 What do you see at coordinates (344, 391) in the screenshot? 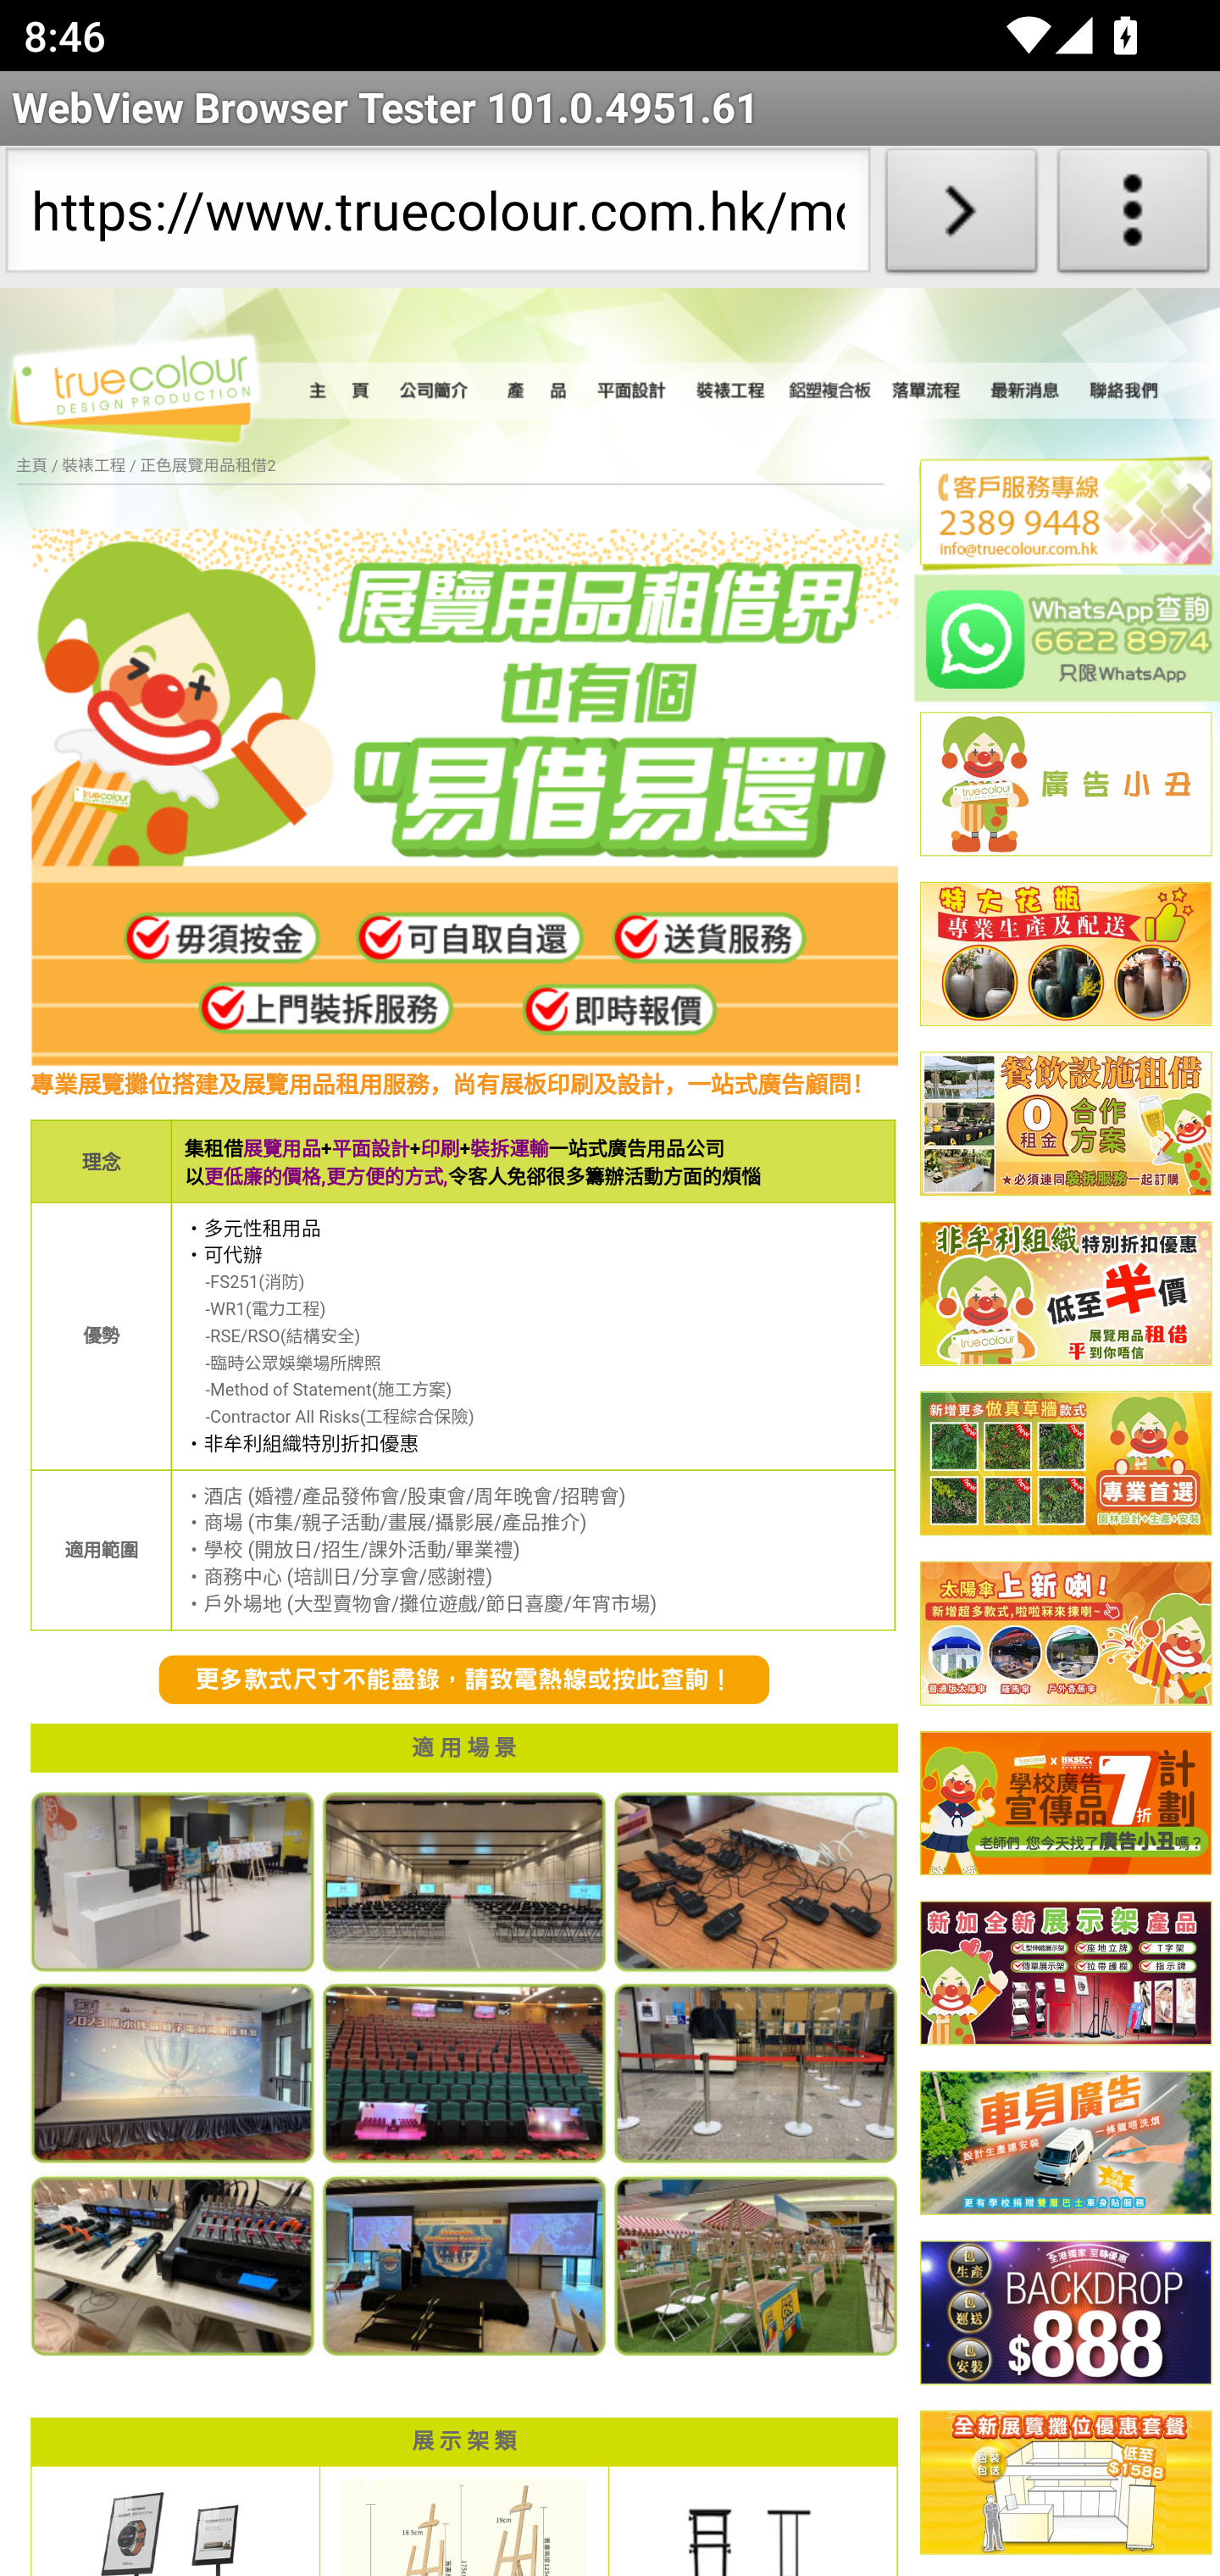
I see `主頁` at bounding box center [344, 391].